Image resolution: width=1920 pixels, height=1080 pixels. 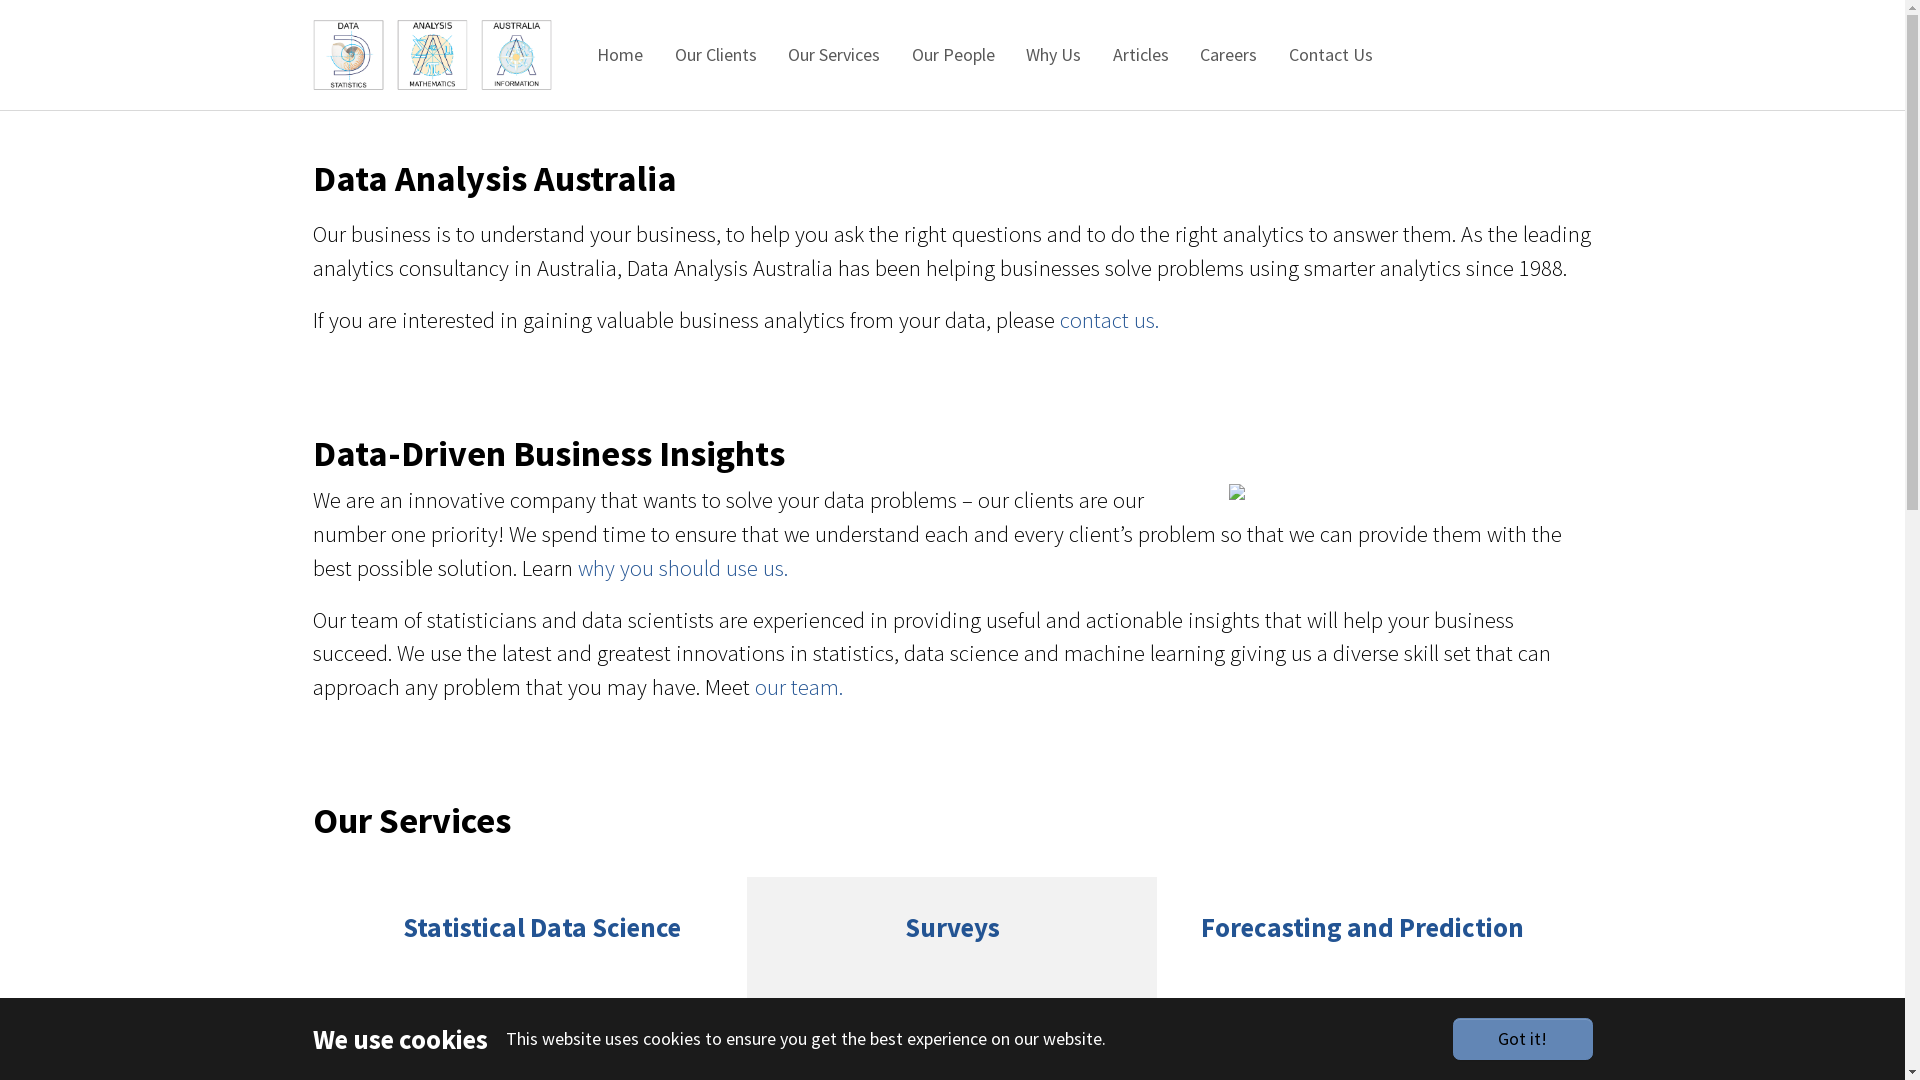 I want to click on Careers, so click(x=1228, y=55).